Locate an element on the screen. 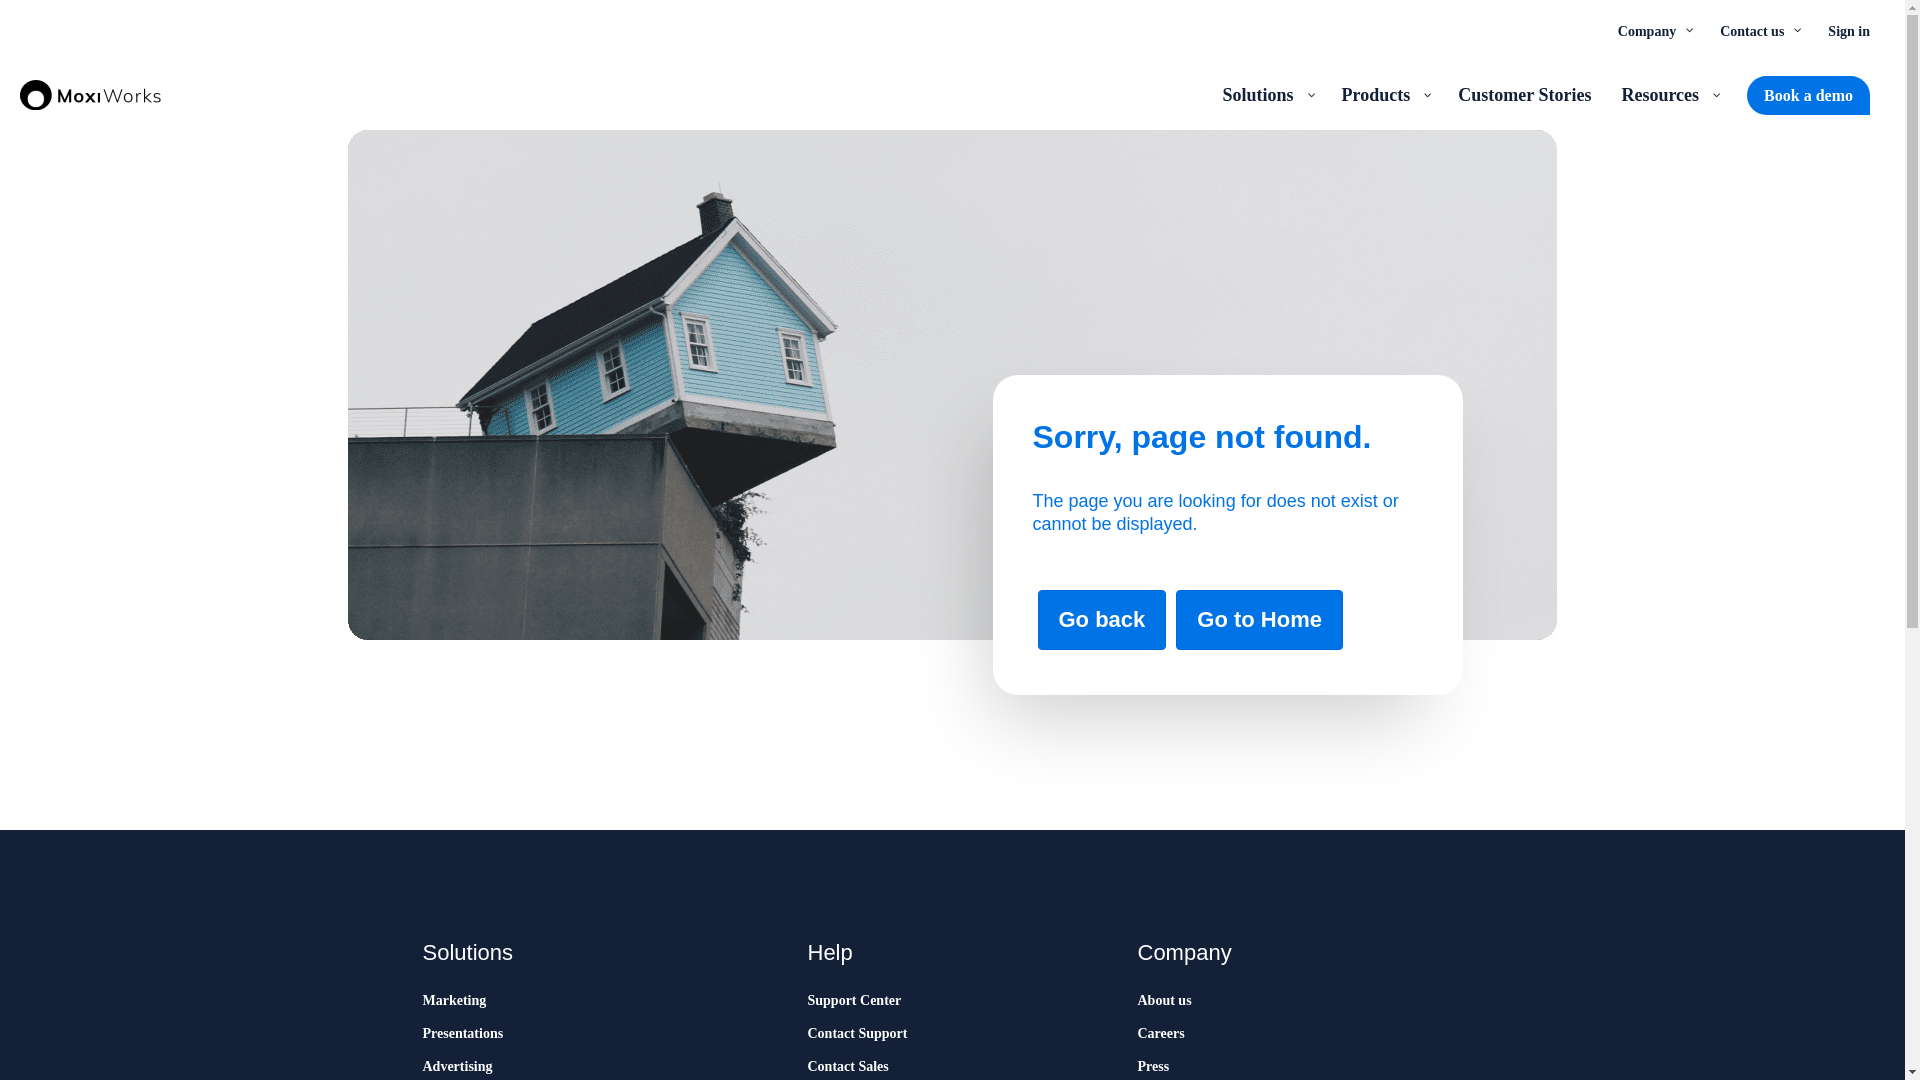  Sign in is located at coordinates (1848, 30).